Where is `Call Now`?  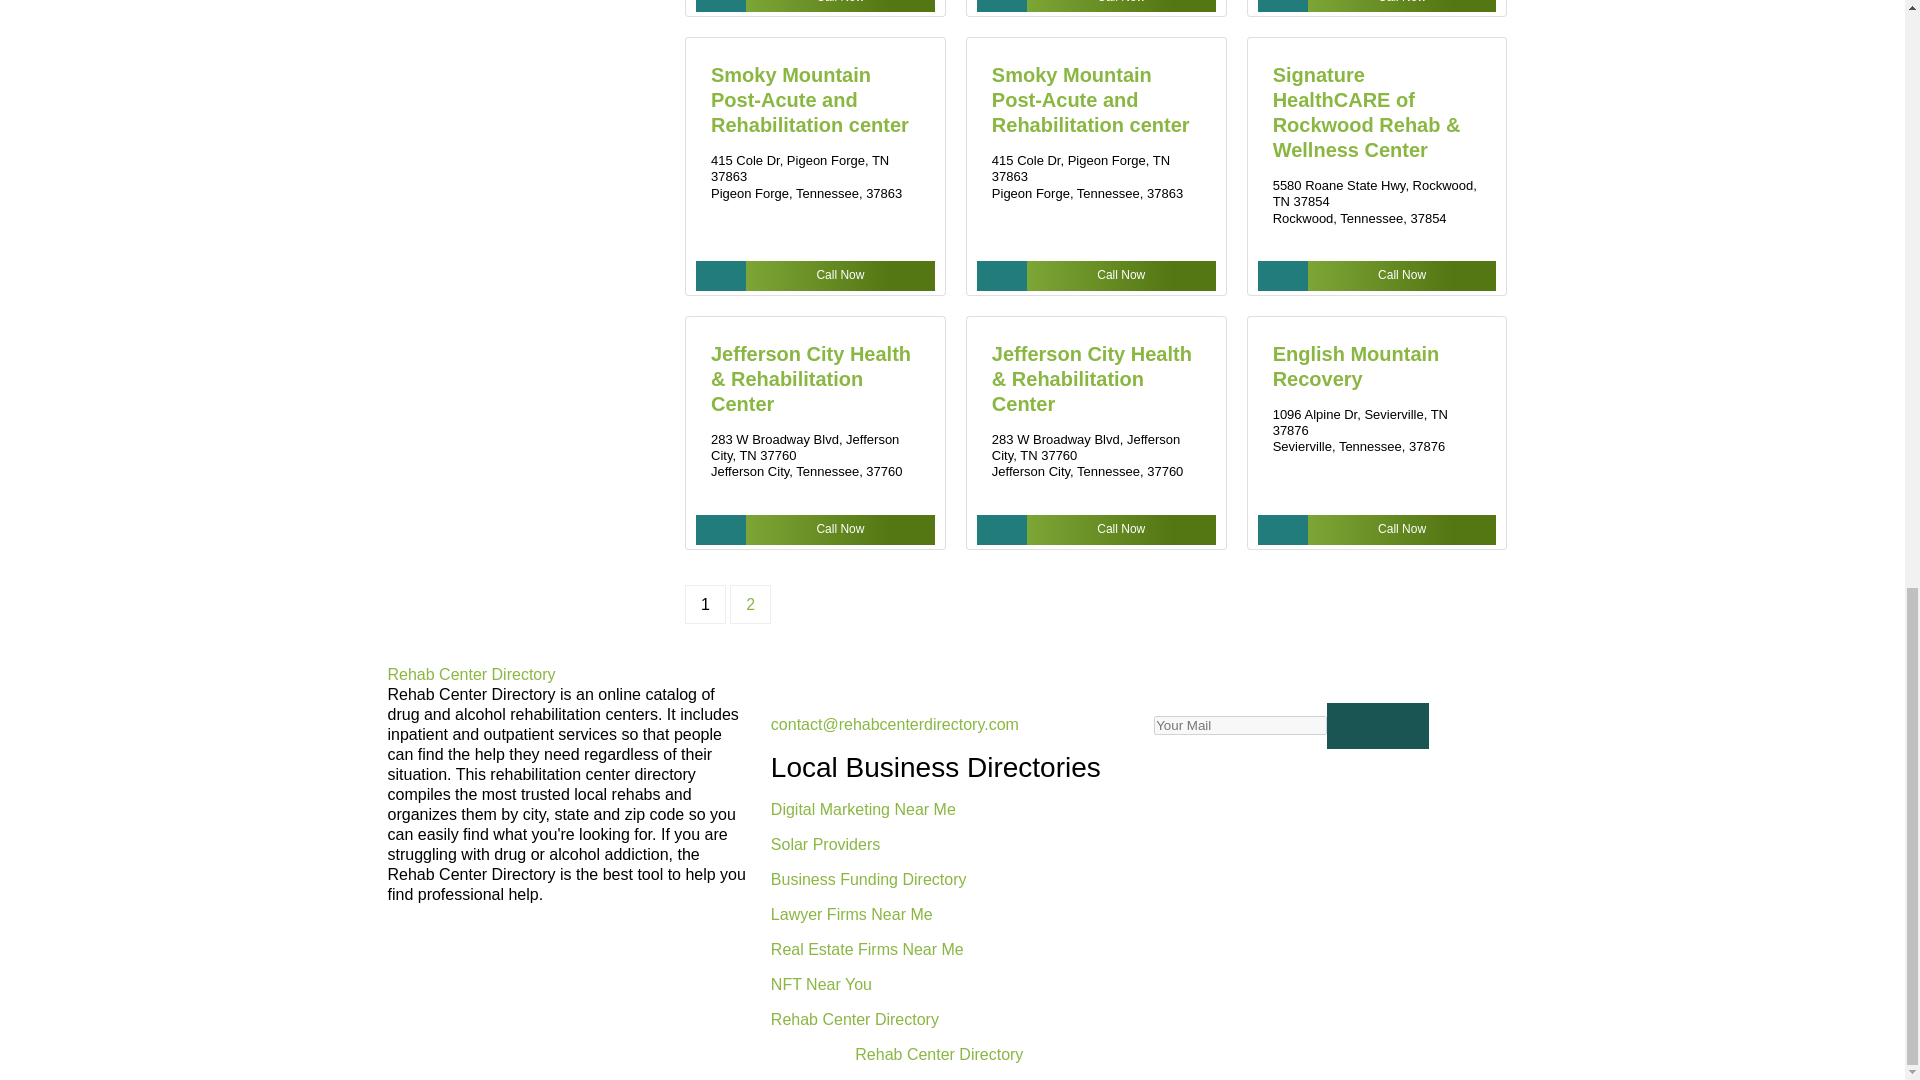 Call Now is located at coordinates (815, 6).